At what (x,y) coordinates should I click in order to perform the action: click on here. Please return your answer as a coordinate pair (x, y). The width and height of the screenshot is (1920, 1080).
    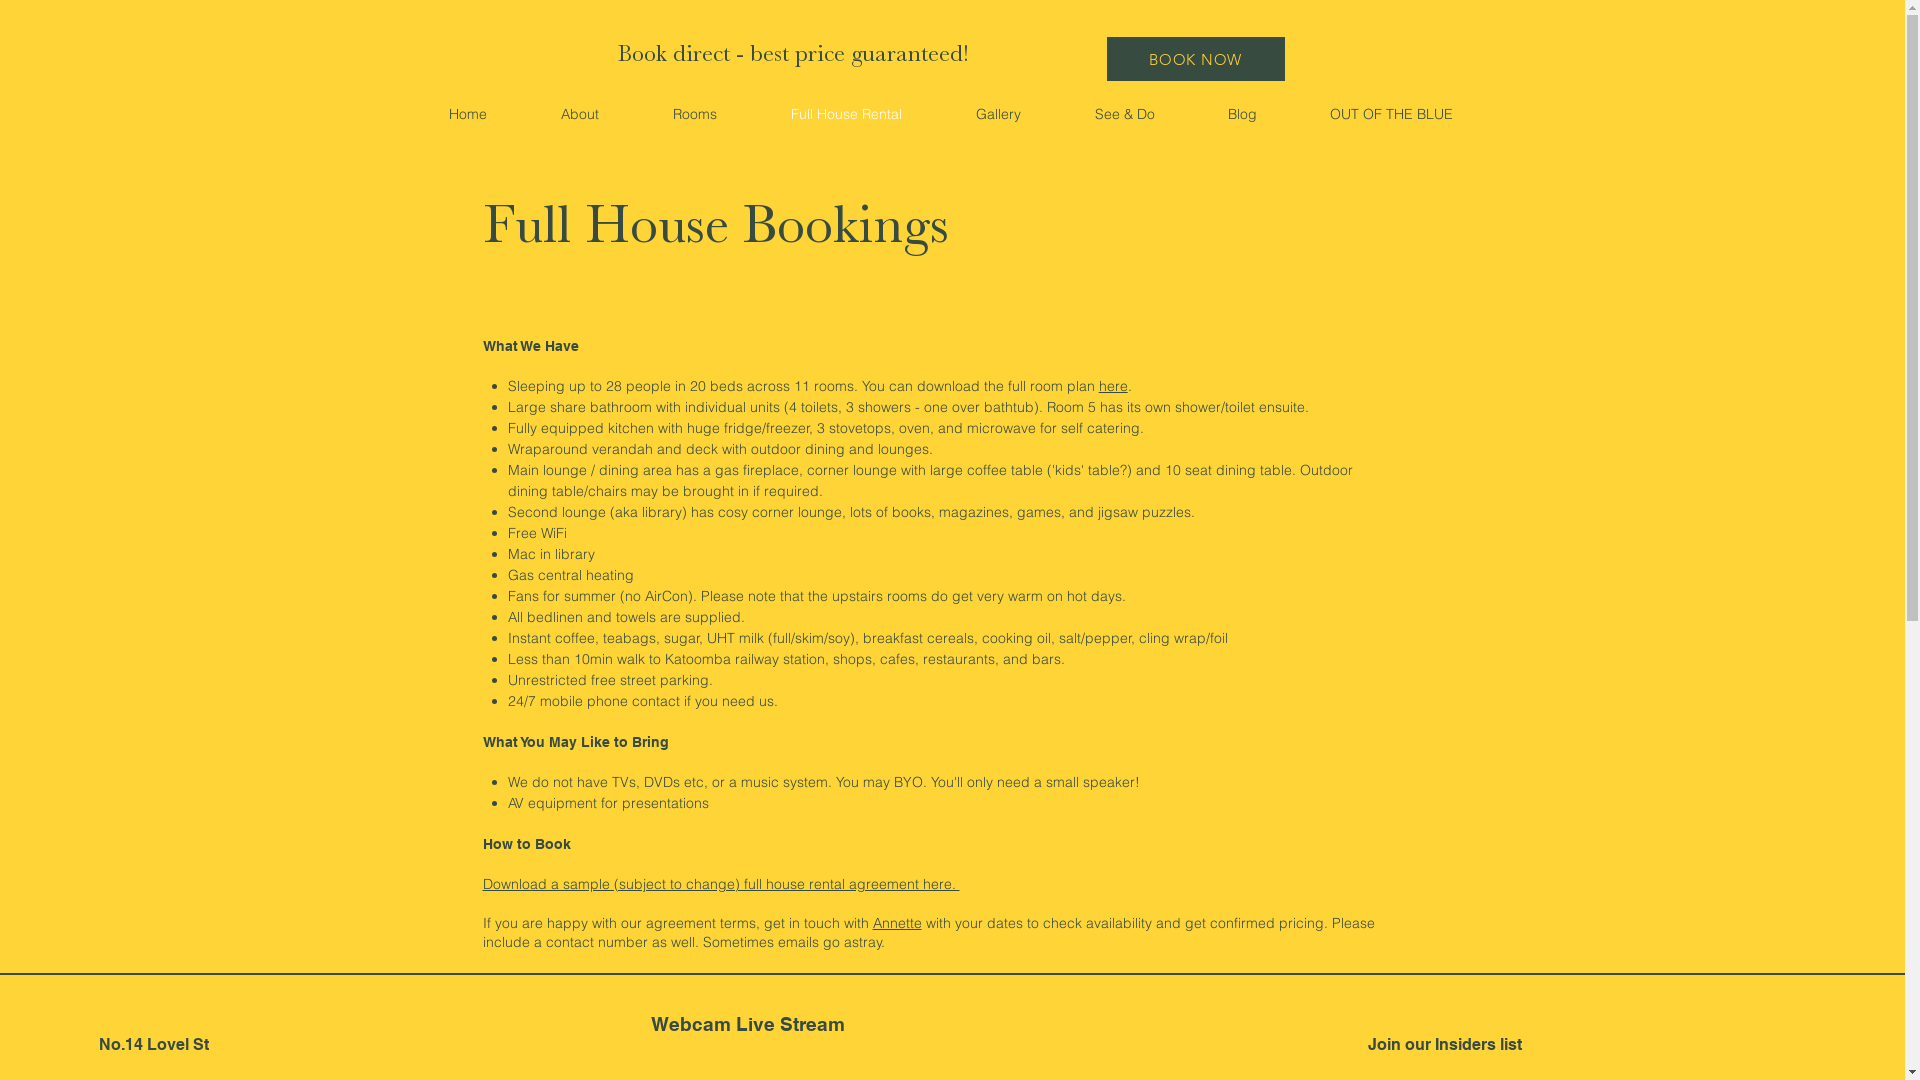
    Looking at the image, I should click on (1114, 386).